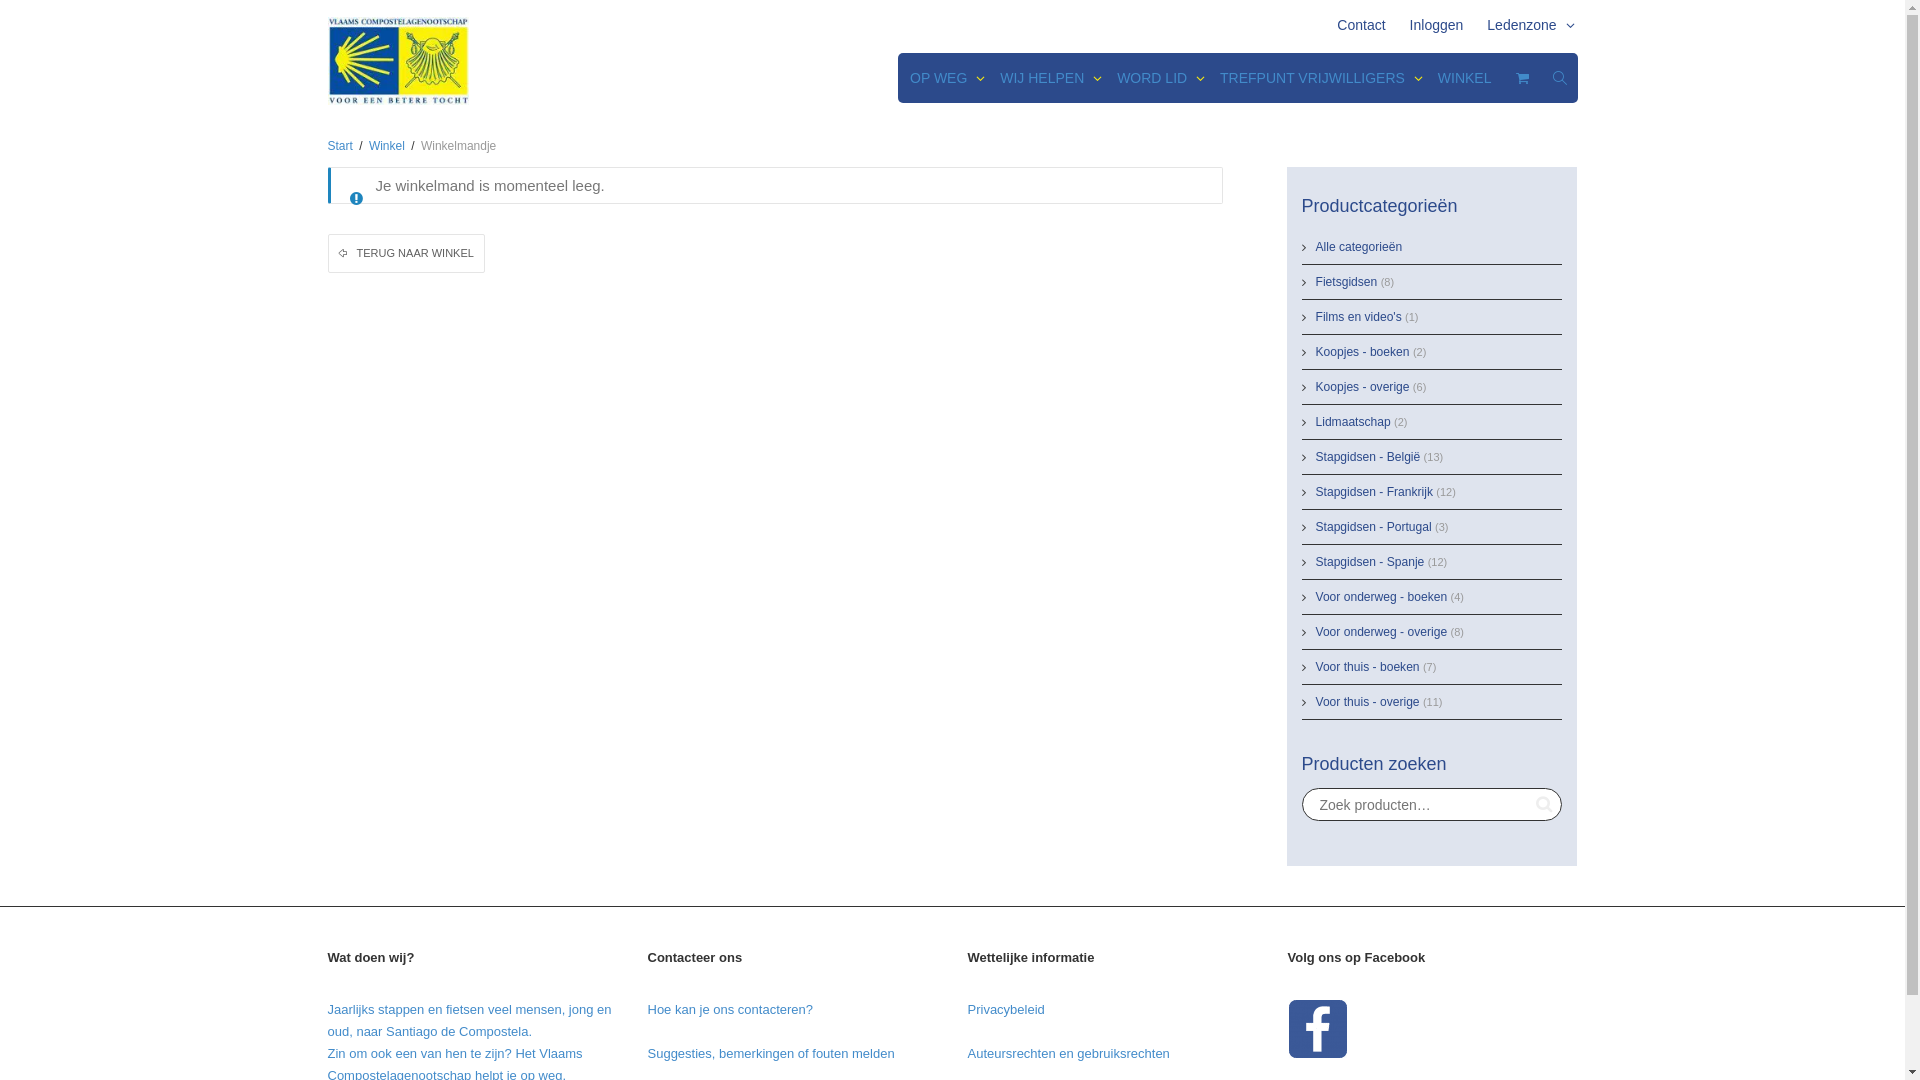 The height and width of the screenshot is (1080, 1920). I want to click on Winkelmand bekijken, so click(1523, 78).